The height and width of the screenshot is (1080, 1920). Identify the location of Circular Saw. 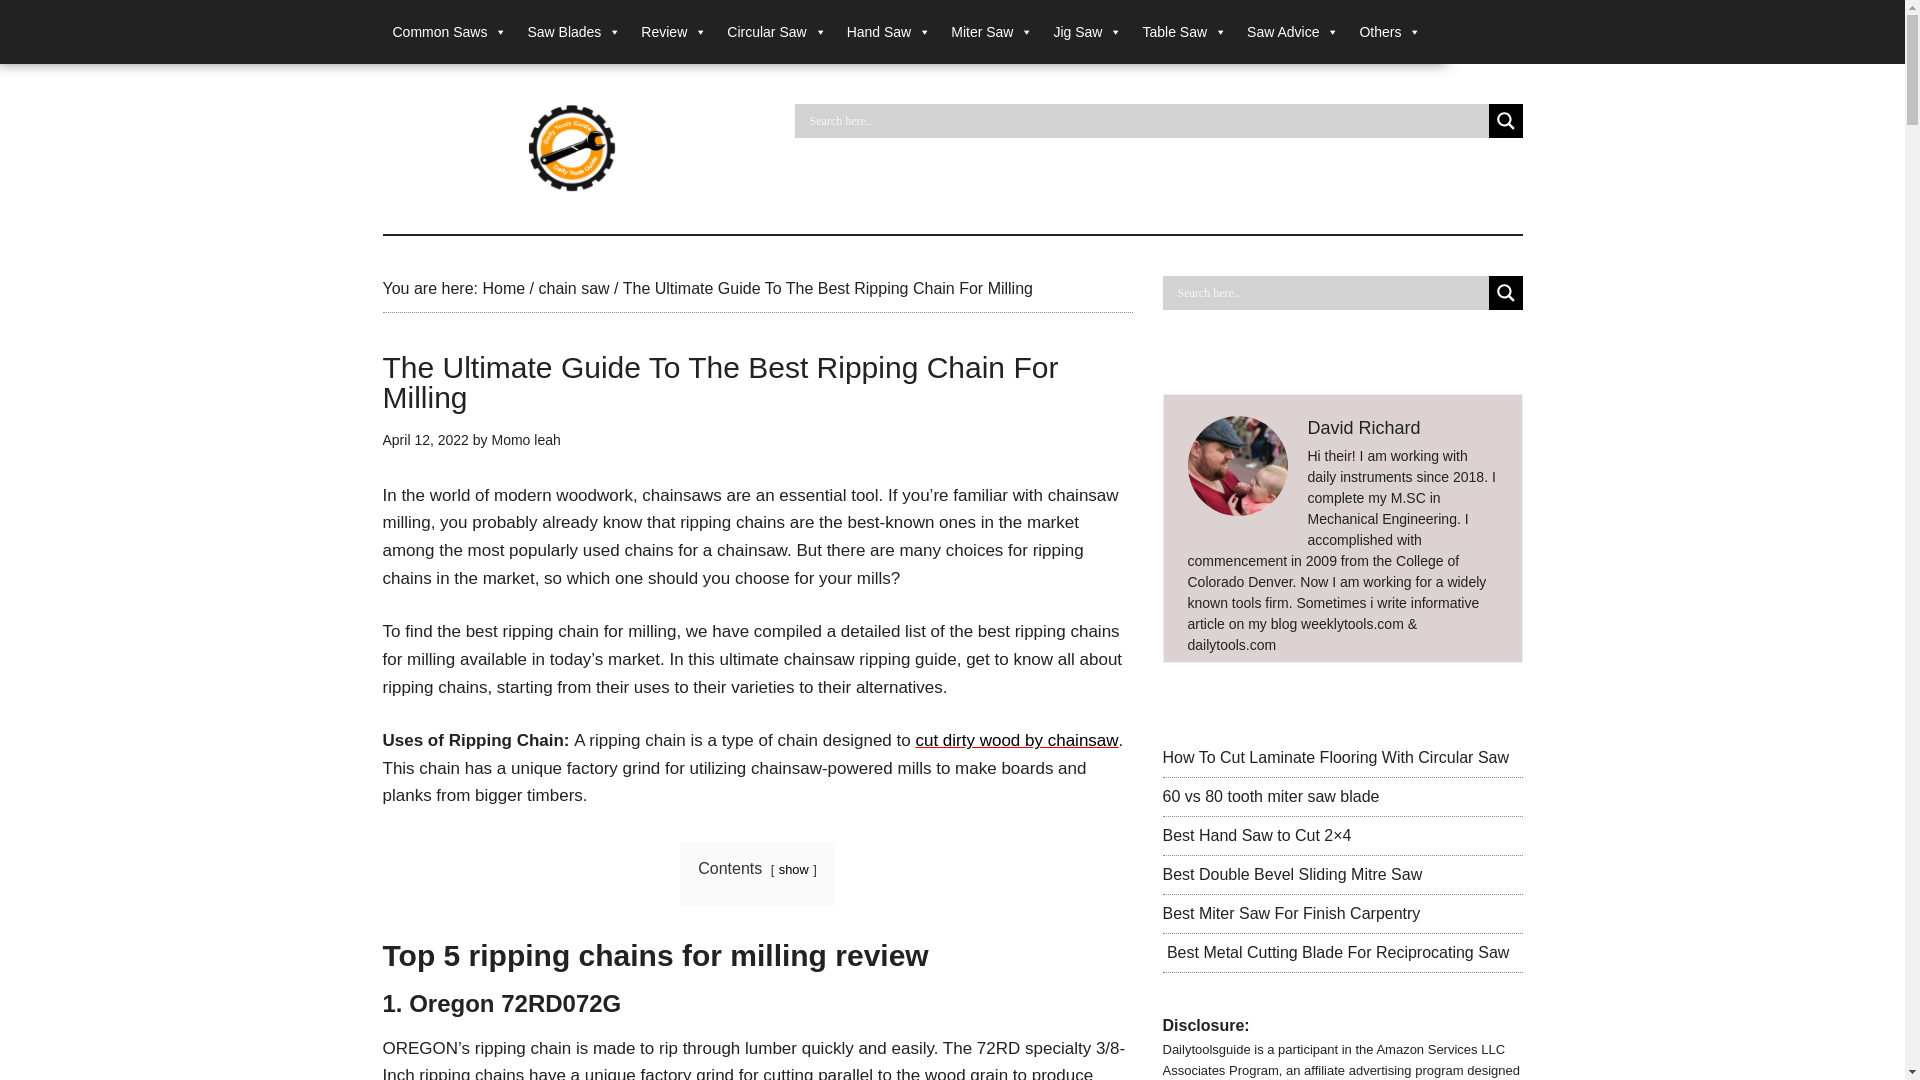
(776, 32).